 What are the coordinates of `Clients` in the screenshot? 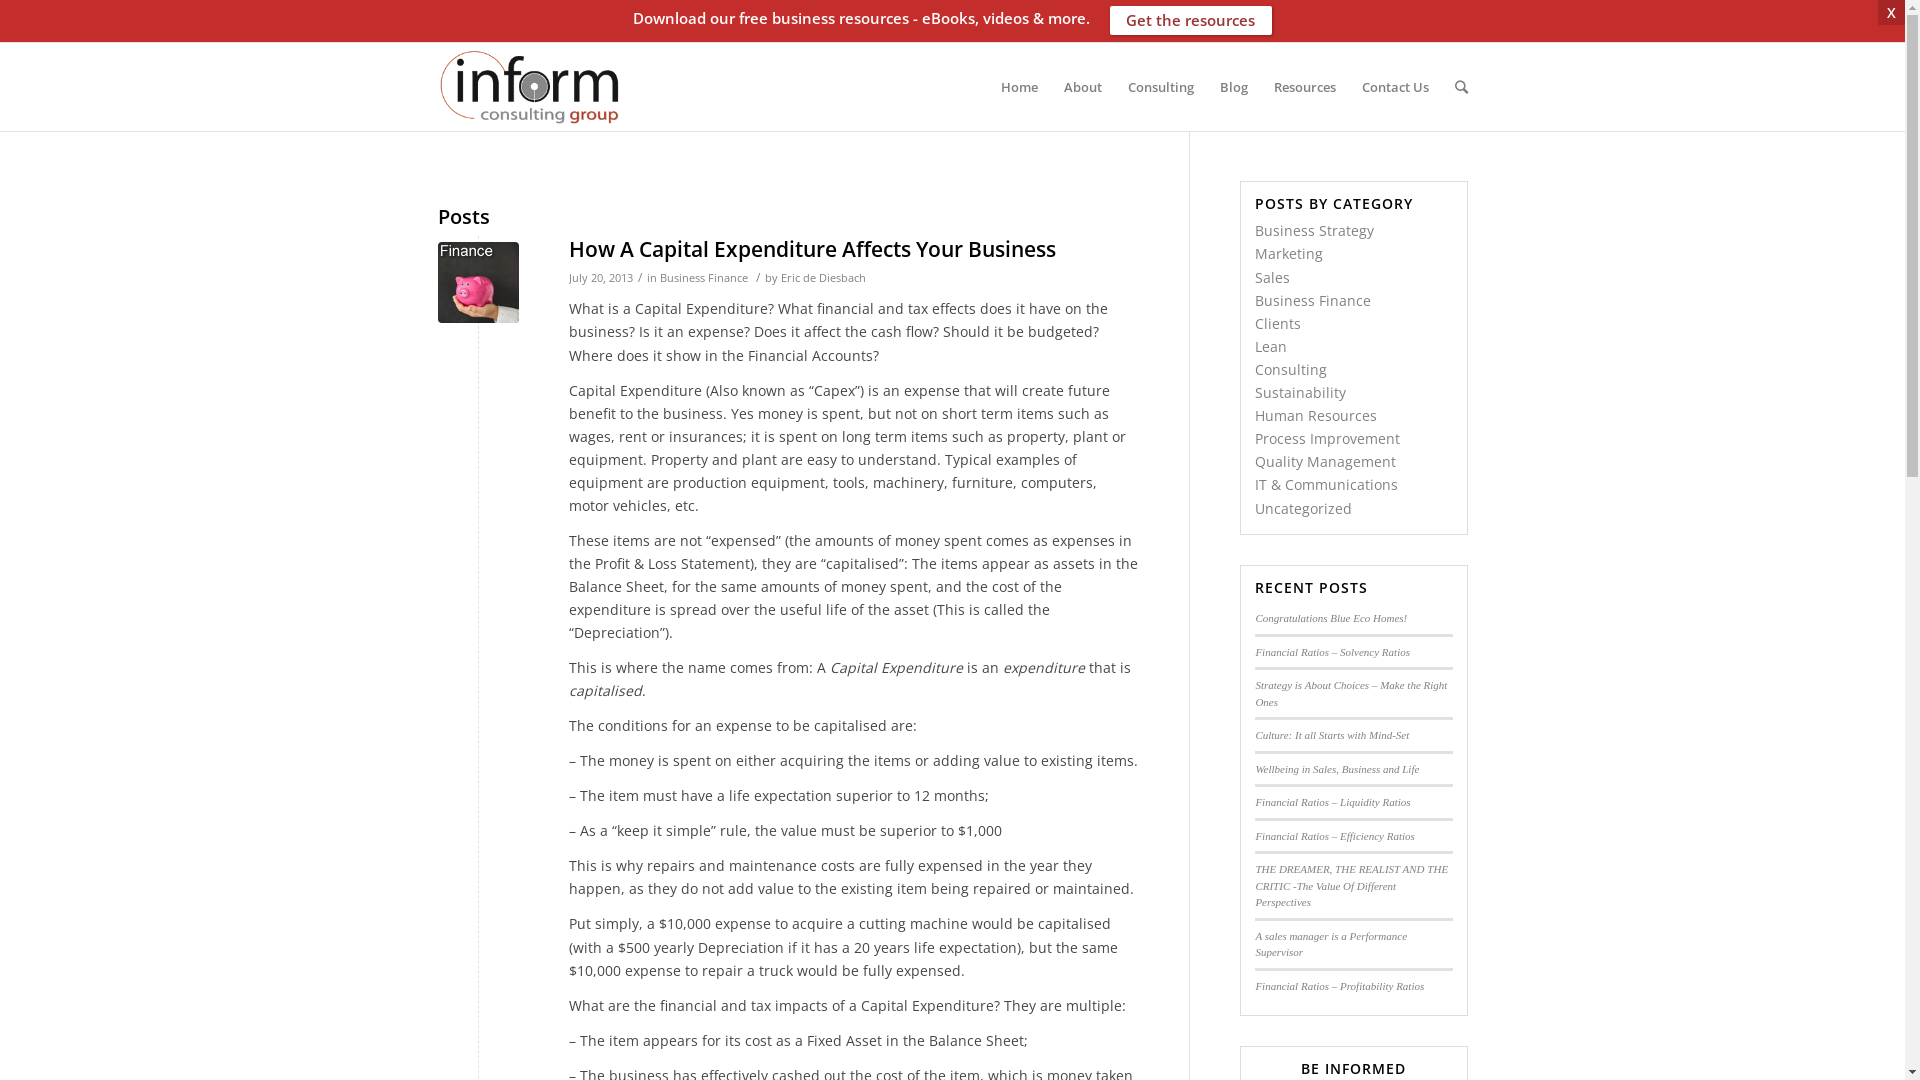 It's located at (1278, 324).